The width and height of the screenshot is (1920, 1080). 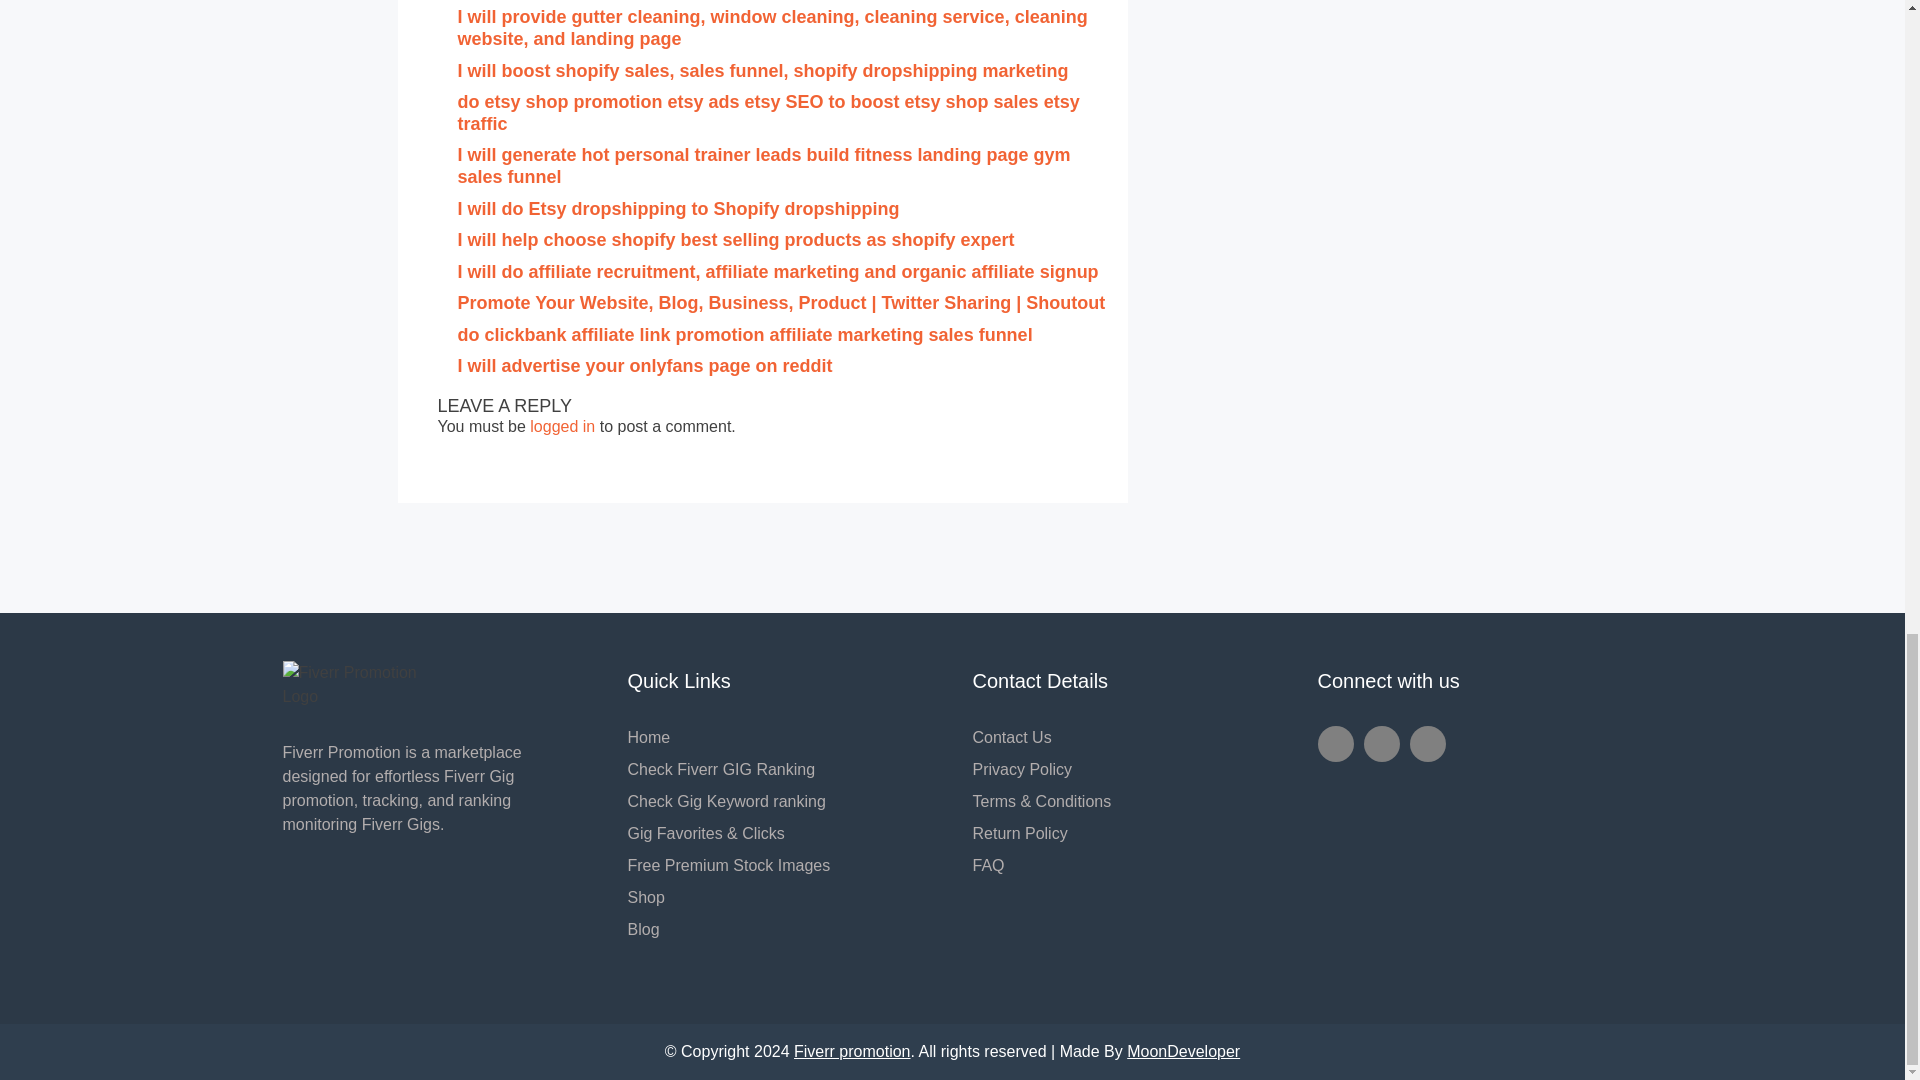 What do you see at coordinates (679, 208) in the screenshot?
I see `I will do Etsy dropshipping to Shopify dropshipping` at bounding box center [679, 208].